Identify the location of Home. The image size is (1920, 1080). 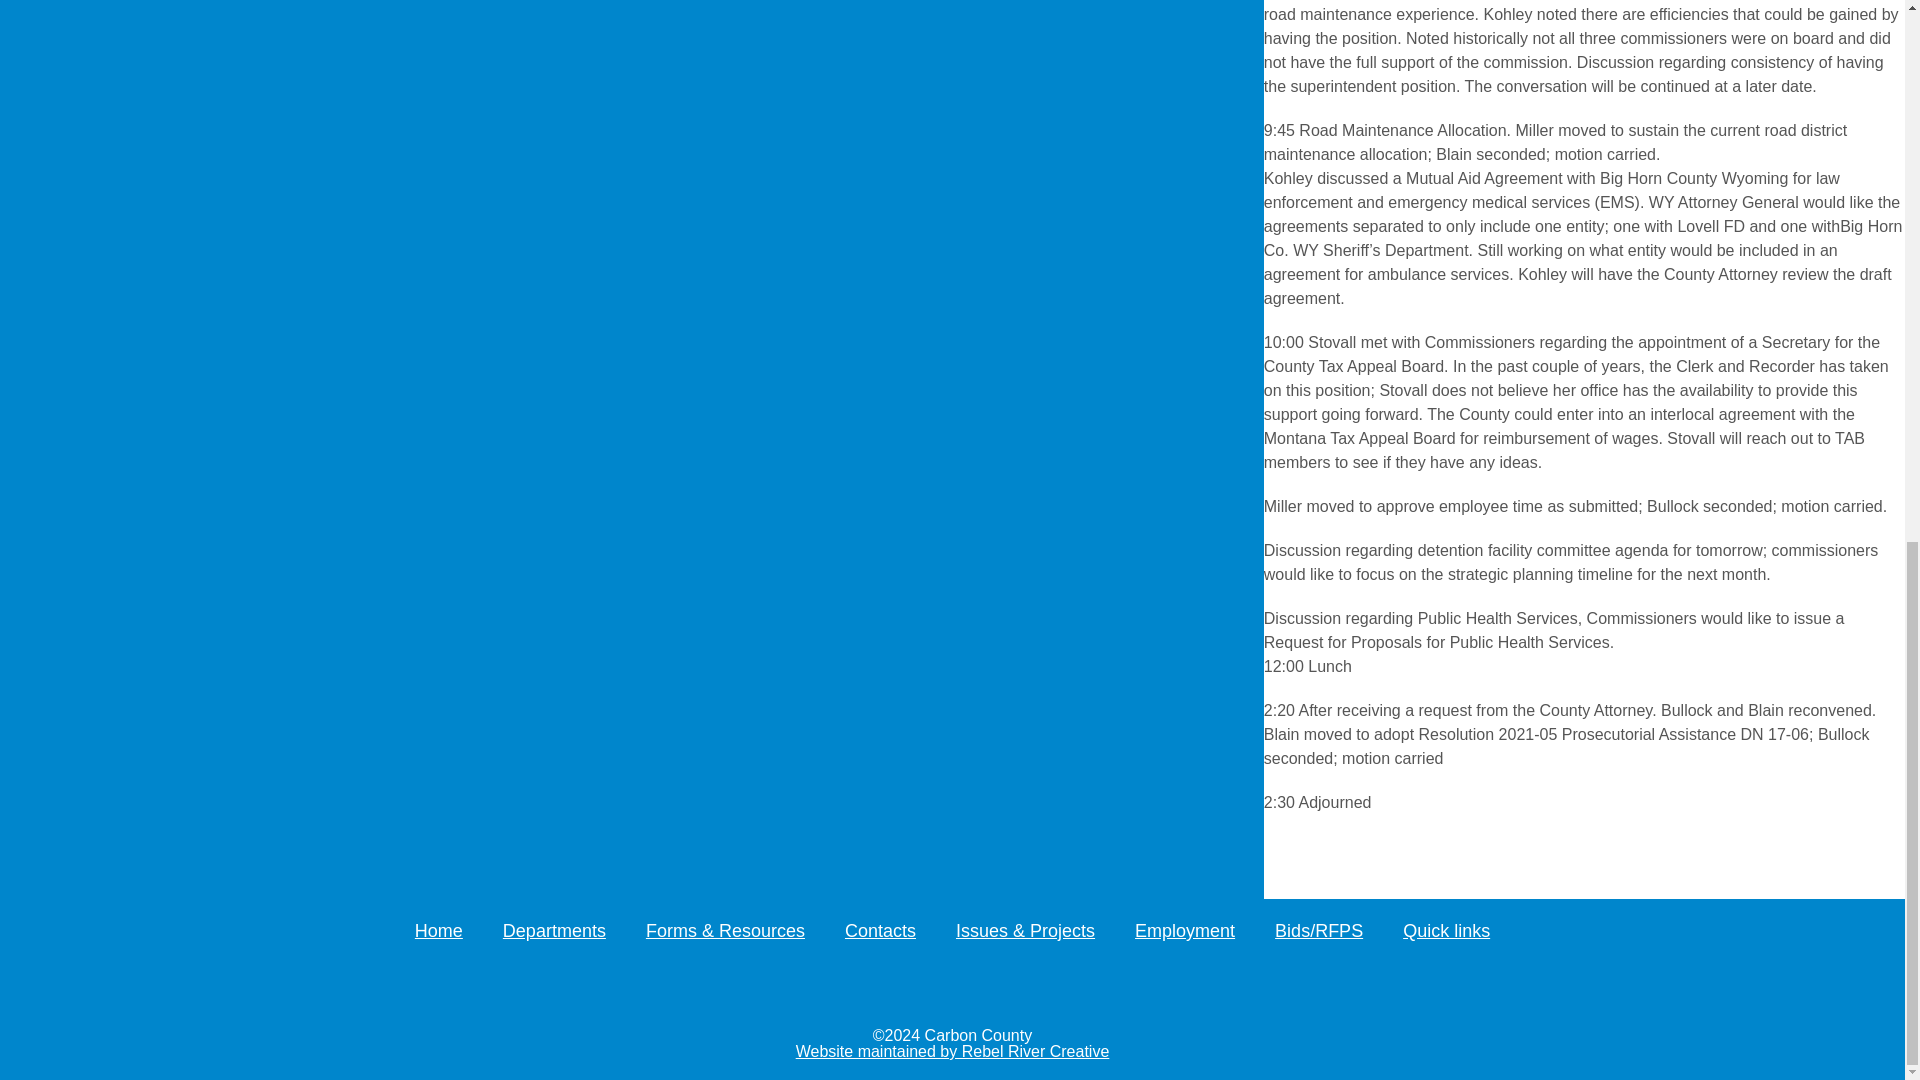
(438, 930).